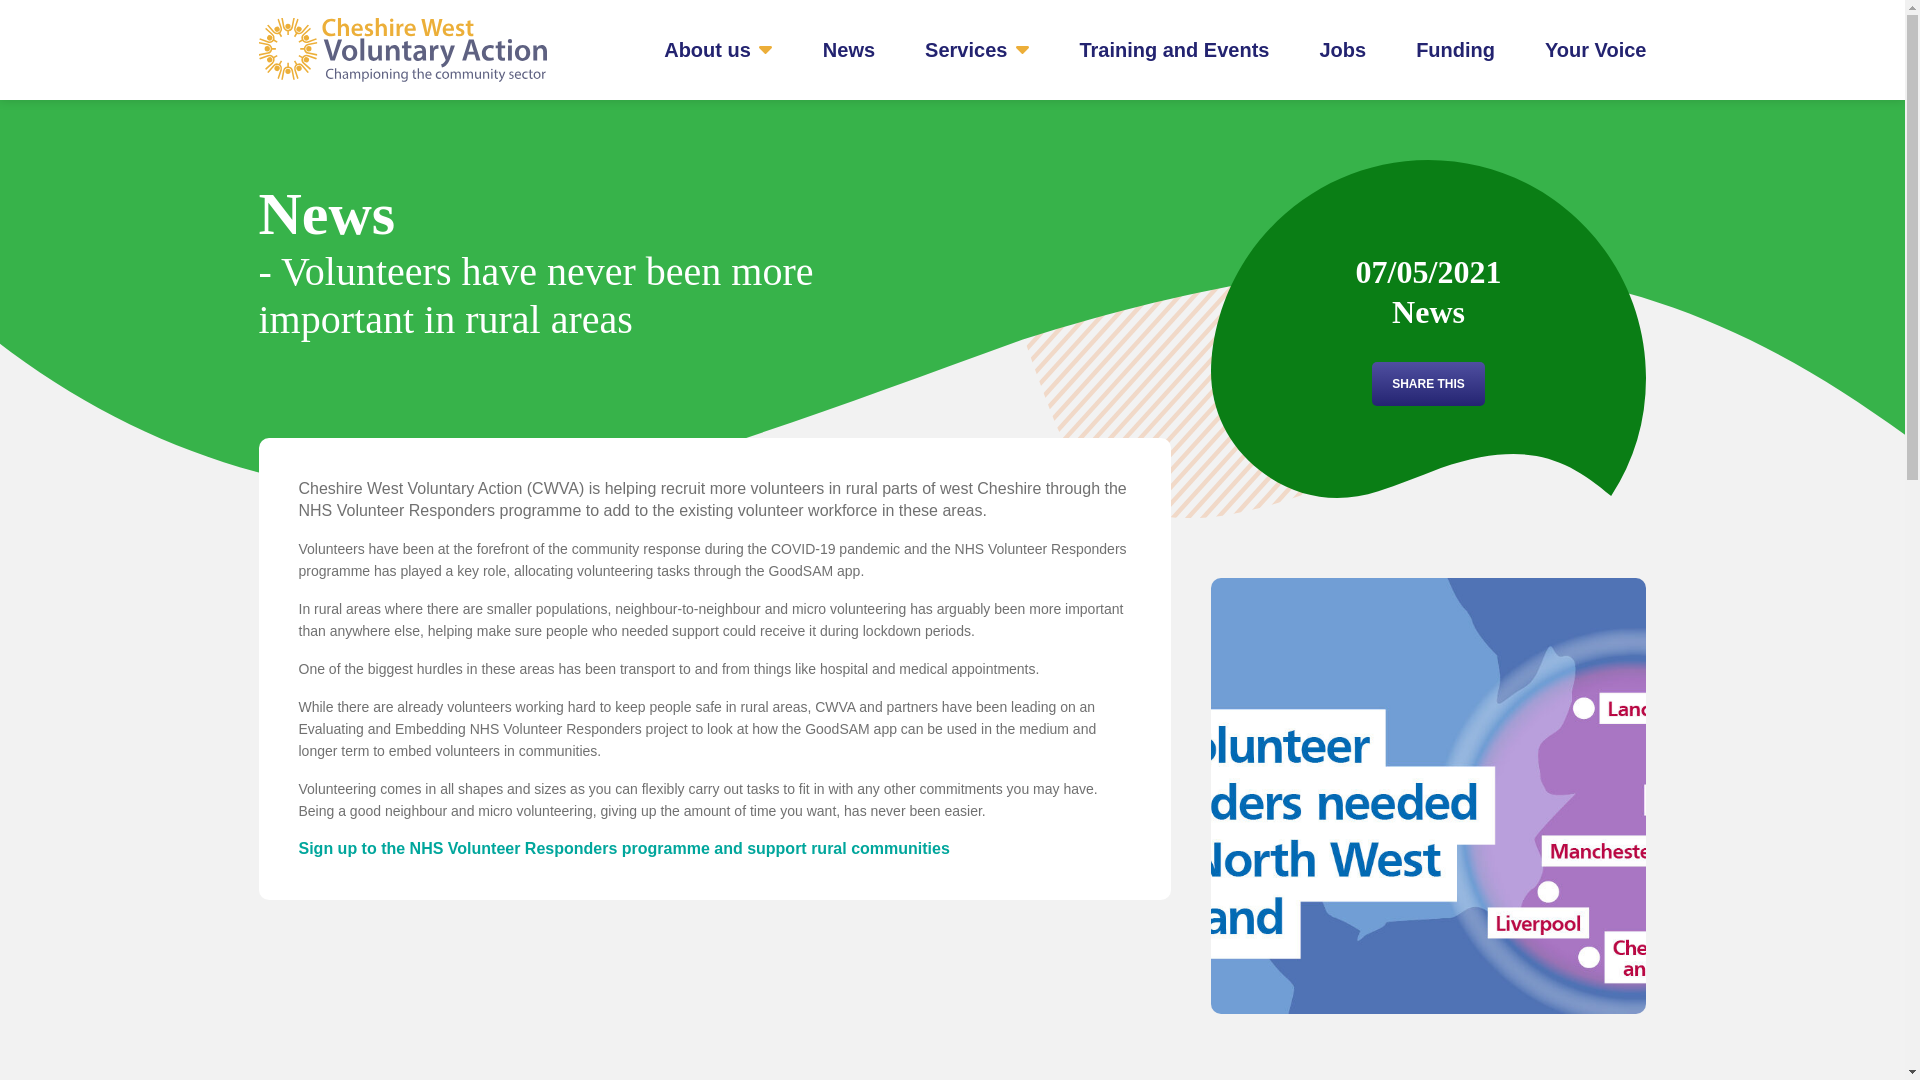 The image size is (1920, 1080). Describe the element at coordinates (977, 49) in the screenshot. I see `Services` at that location.